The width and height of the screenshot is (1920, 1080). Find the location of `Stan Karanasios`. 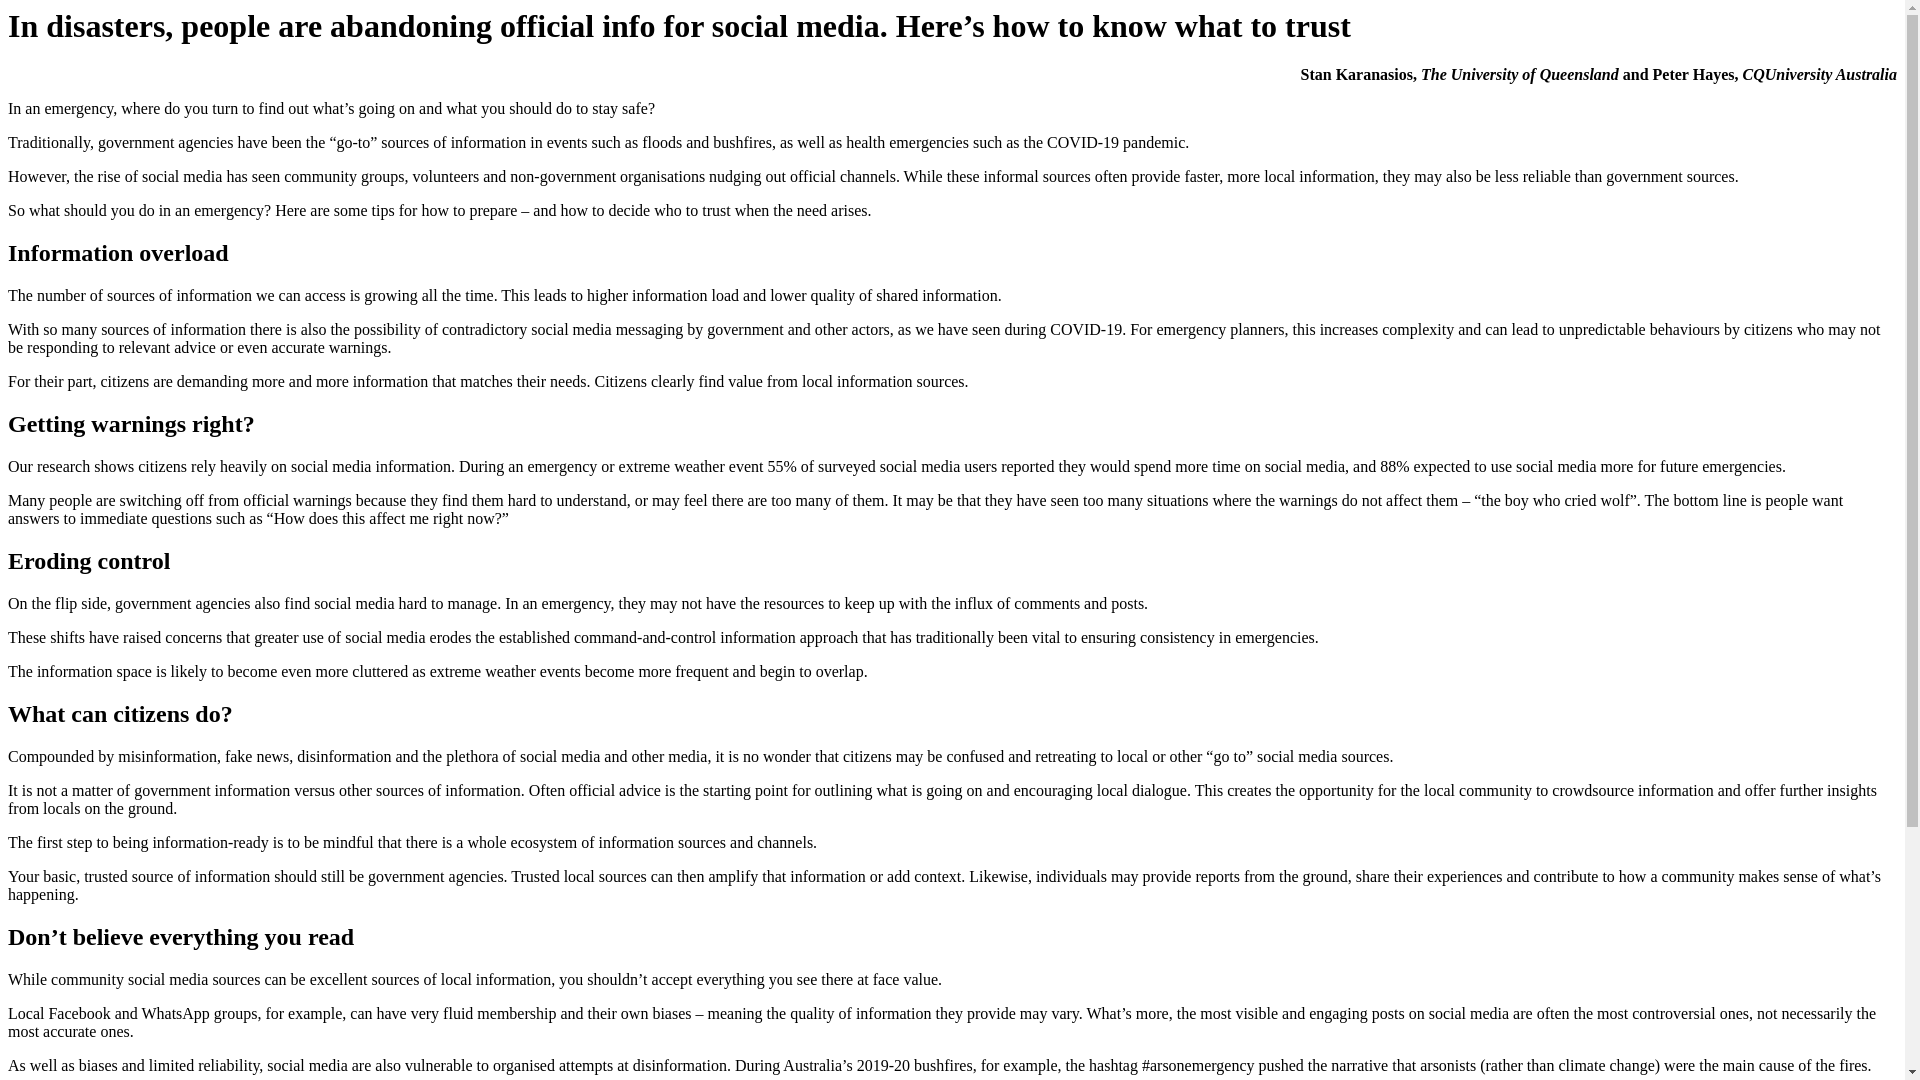

Stan Karanasios is located at coordinates (1357, 74).